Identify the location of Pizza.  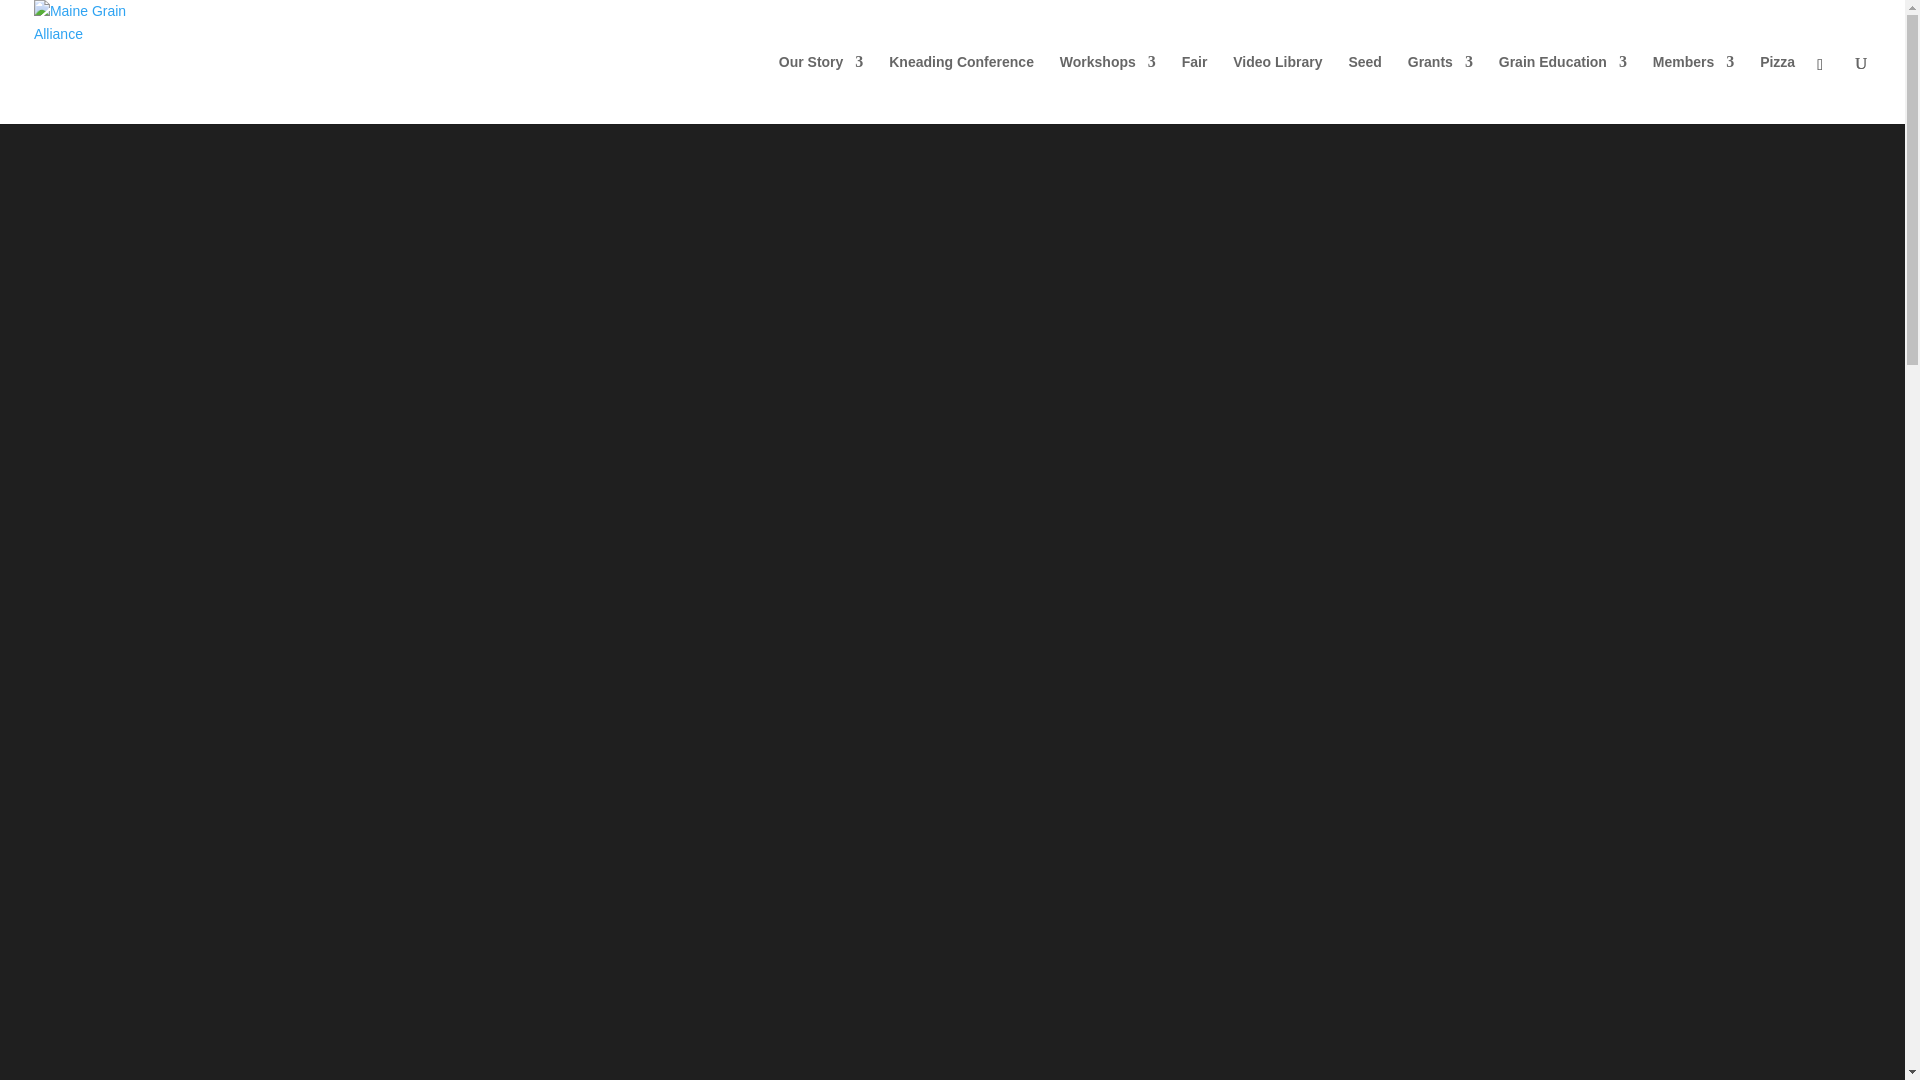
(1778, 90).